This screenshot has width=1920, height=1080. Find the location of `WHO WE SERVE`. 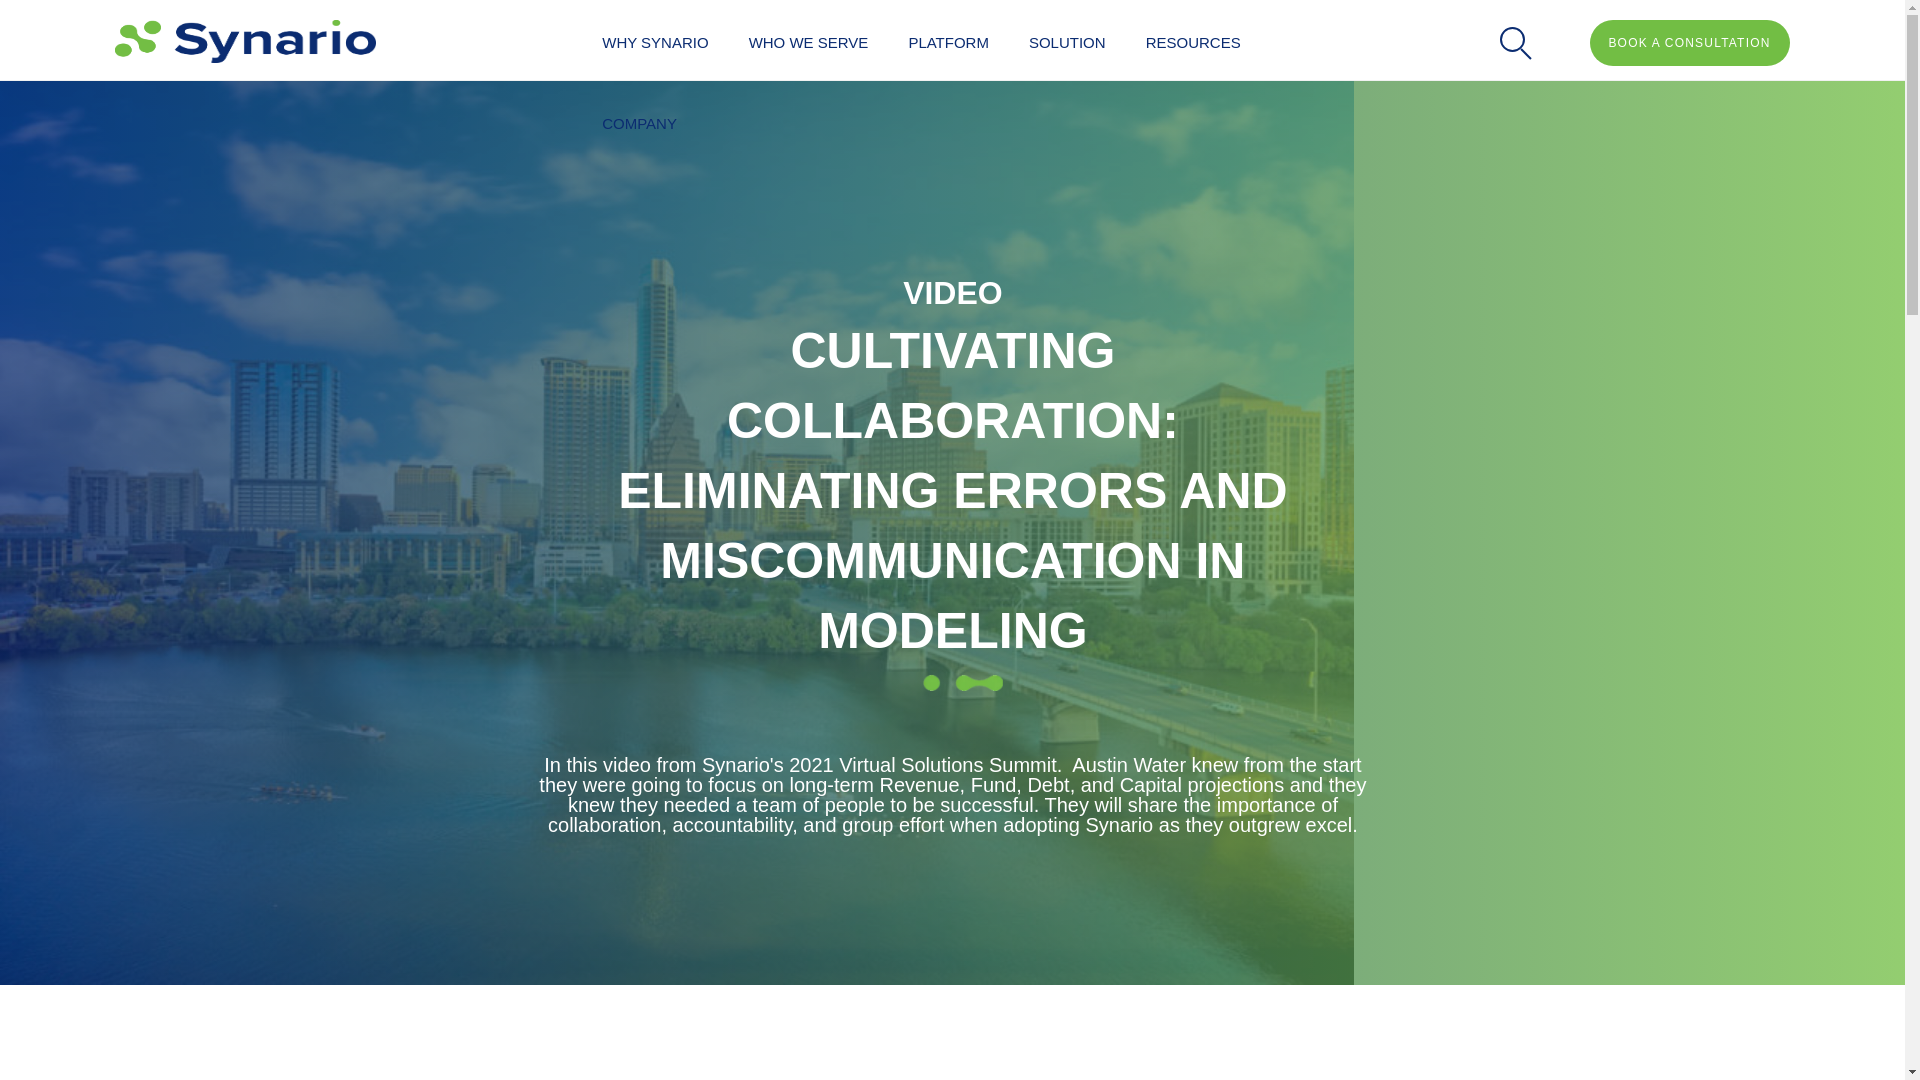

WHO WE SERVE is located at coordinates (808, 40).